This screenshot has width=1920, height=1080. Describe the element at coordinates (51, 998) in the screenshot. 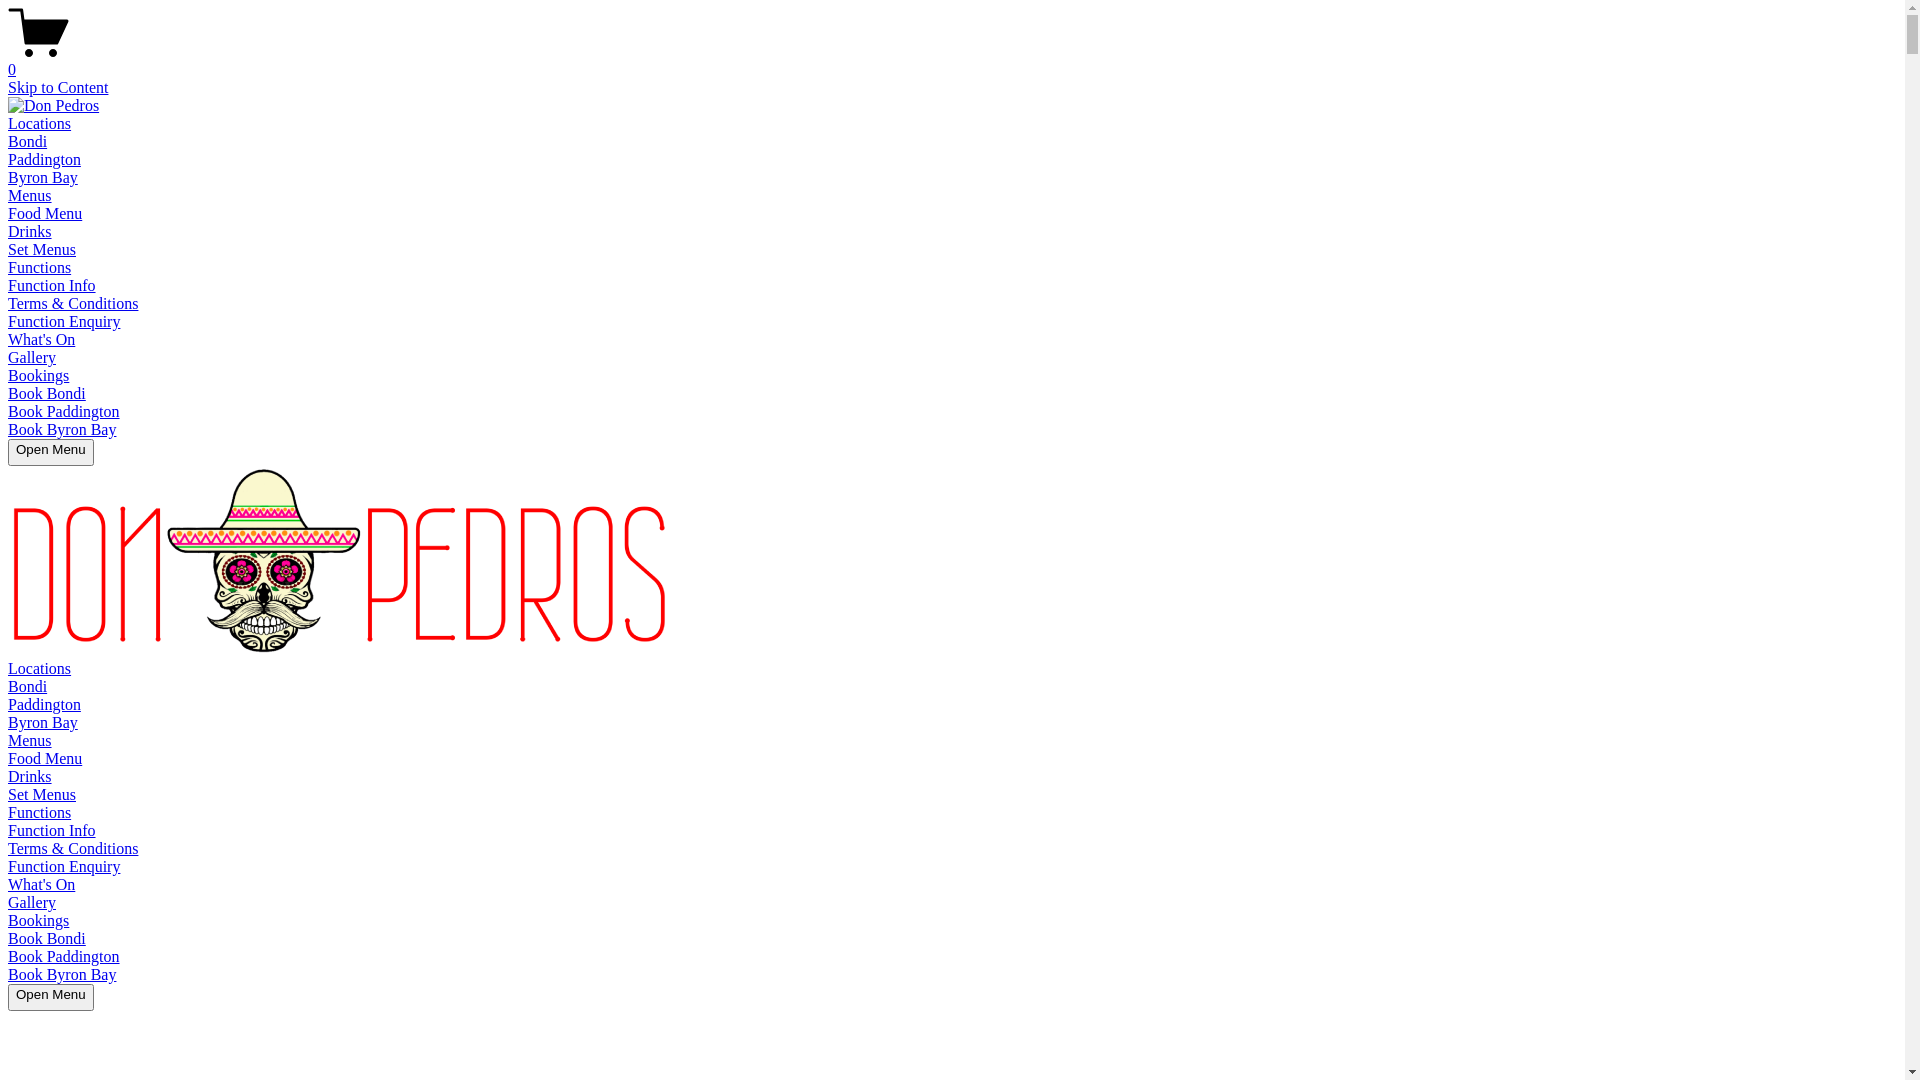

I see `Open Menu` at that location.